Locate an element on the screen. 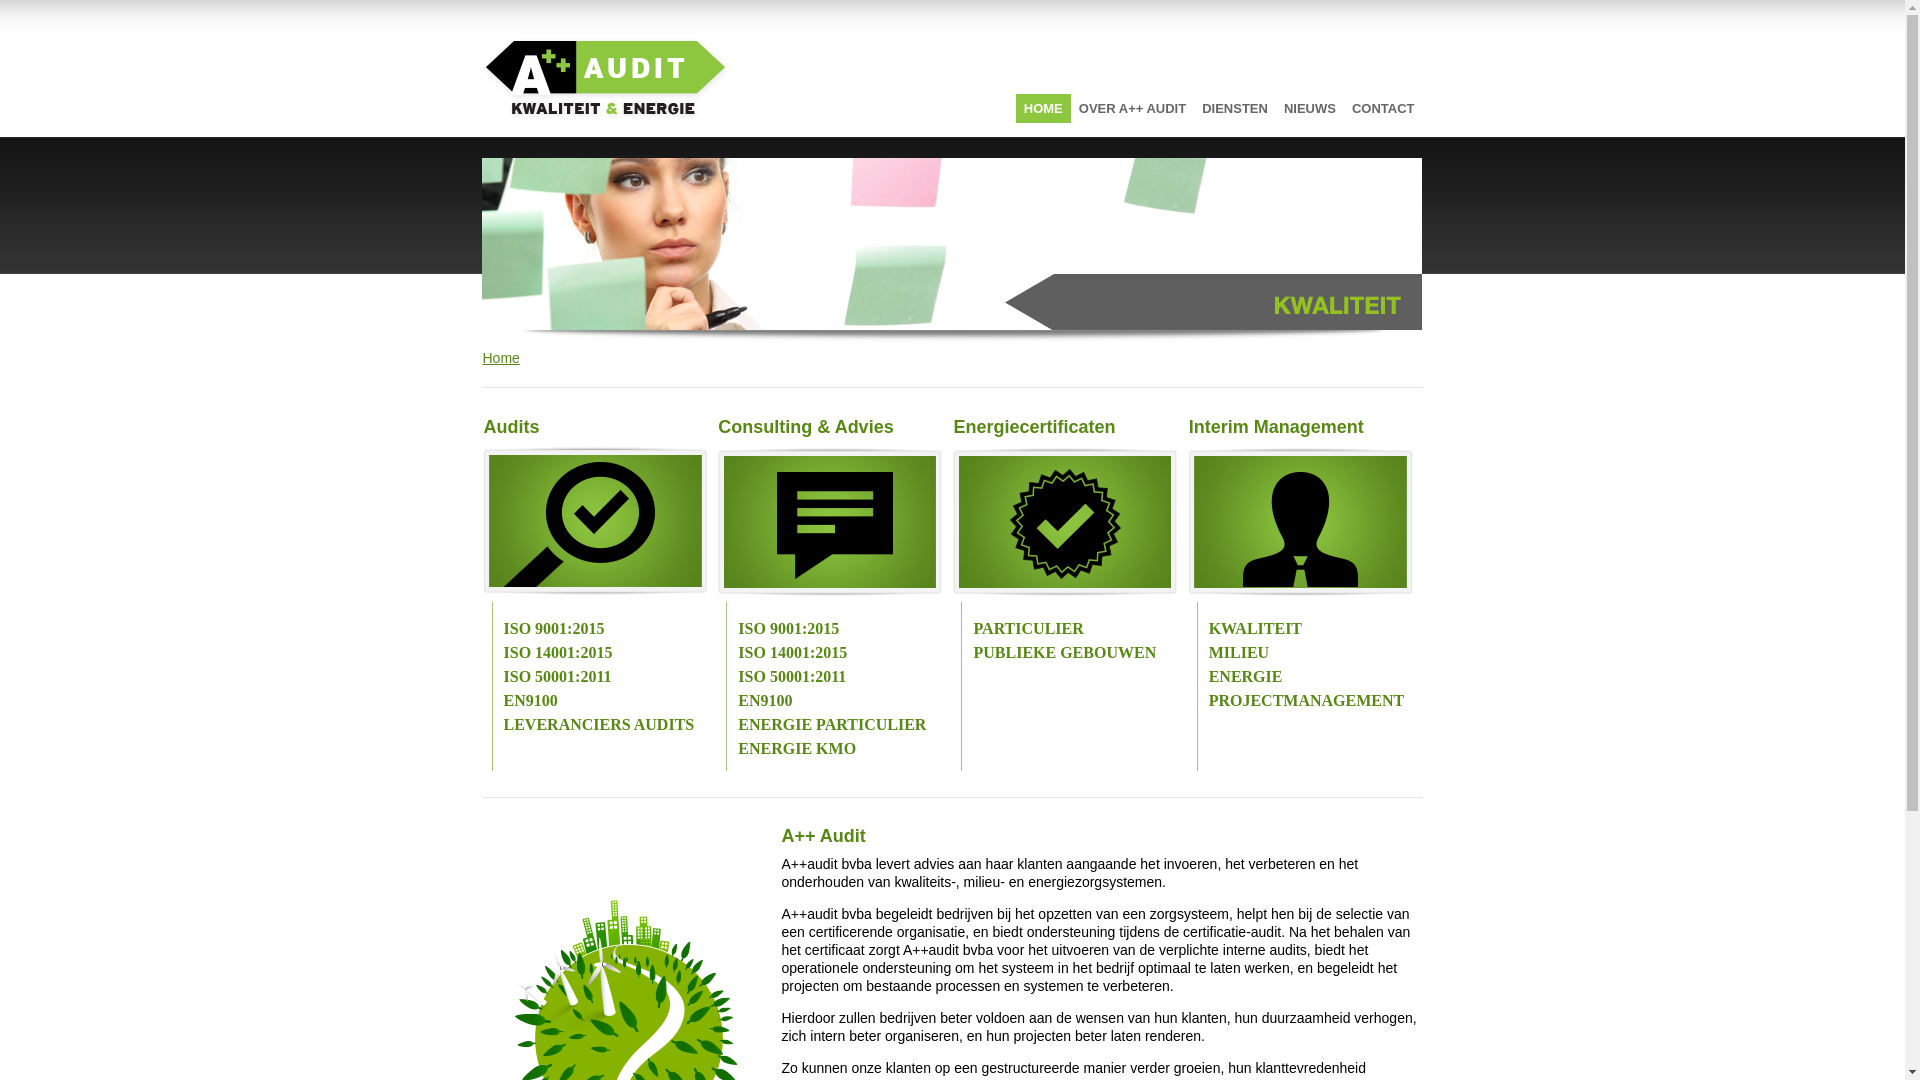 This screenshot has width=1920, height=1080. CONTACT is located at coordinates (1384, 108).